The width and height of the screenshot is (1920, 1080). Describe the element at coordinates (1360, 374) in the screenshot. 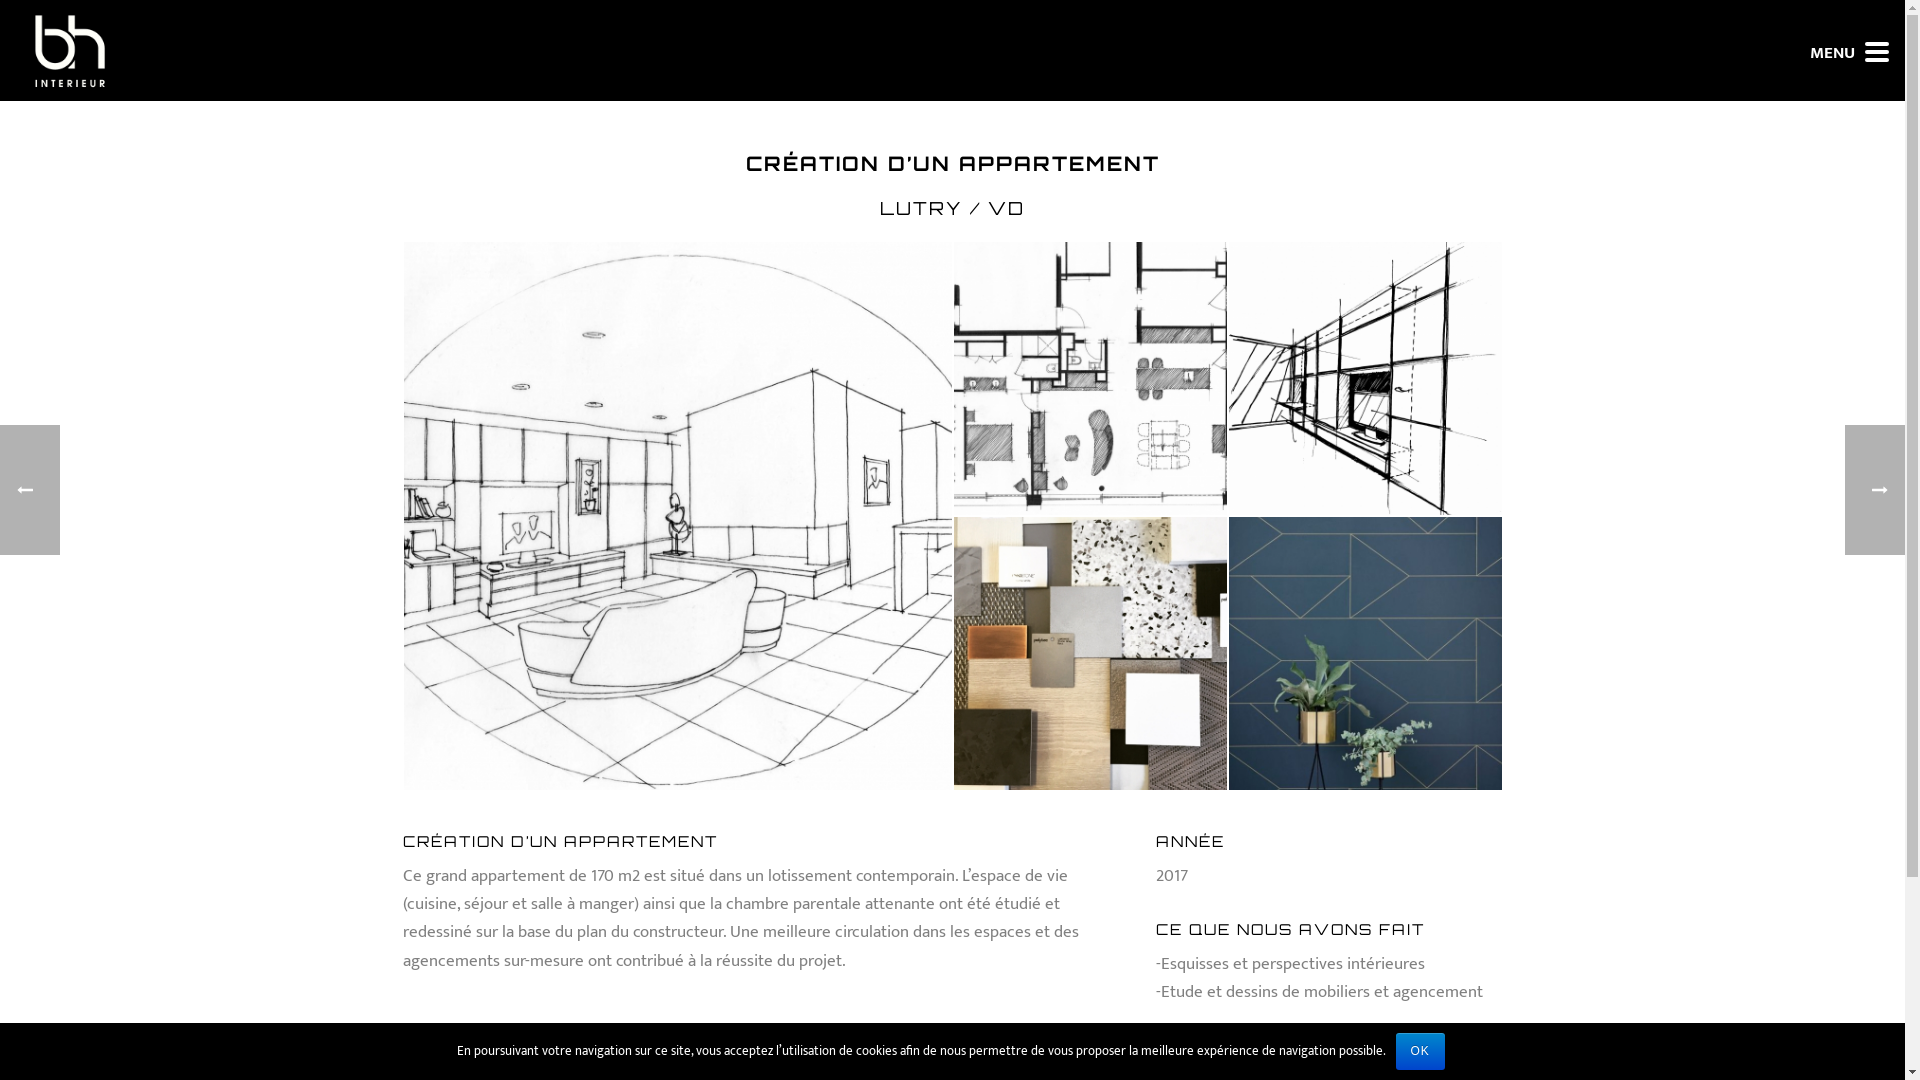

I see `croquis-appartement-lutry-bh-interieur` at that location.